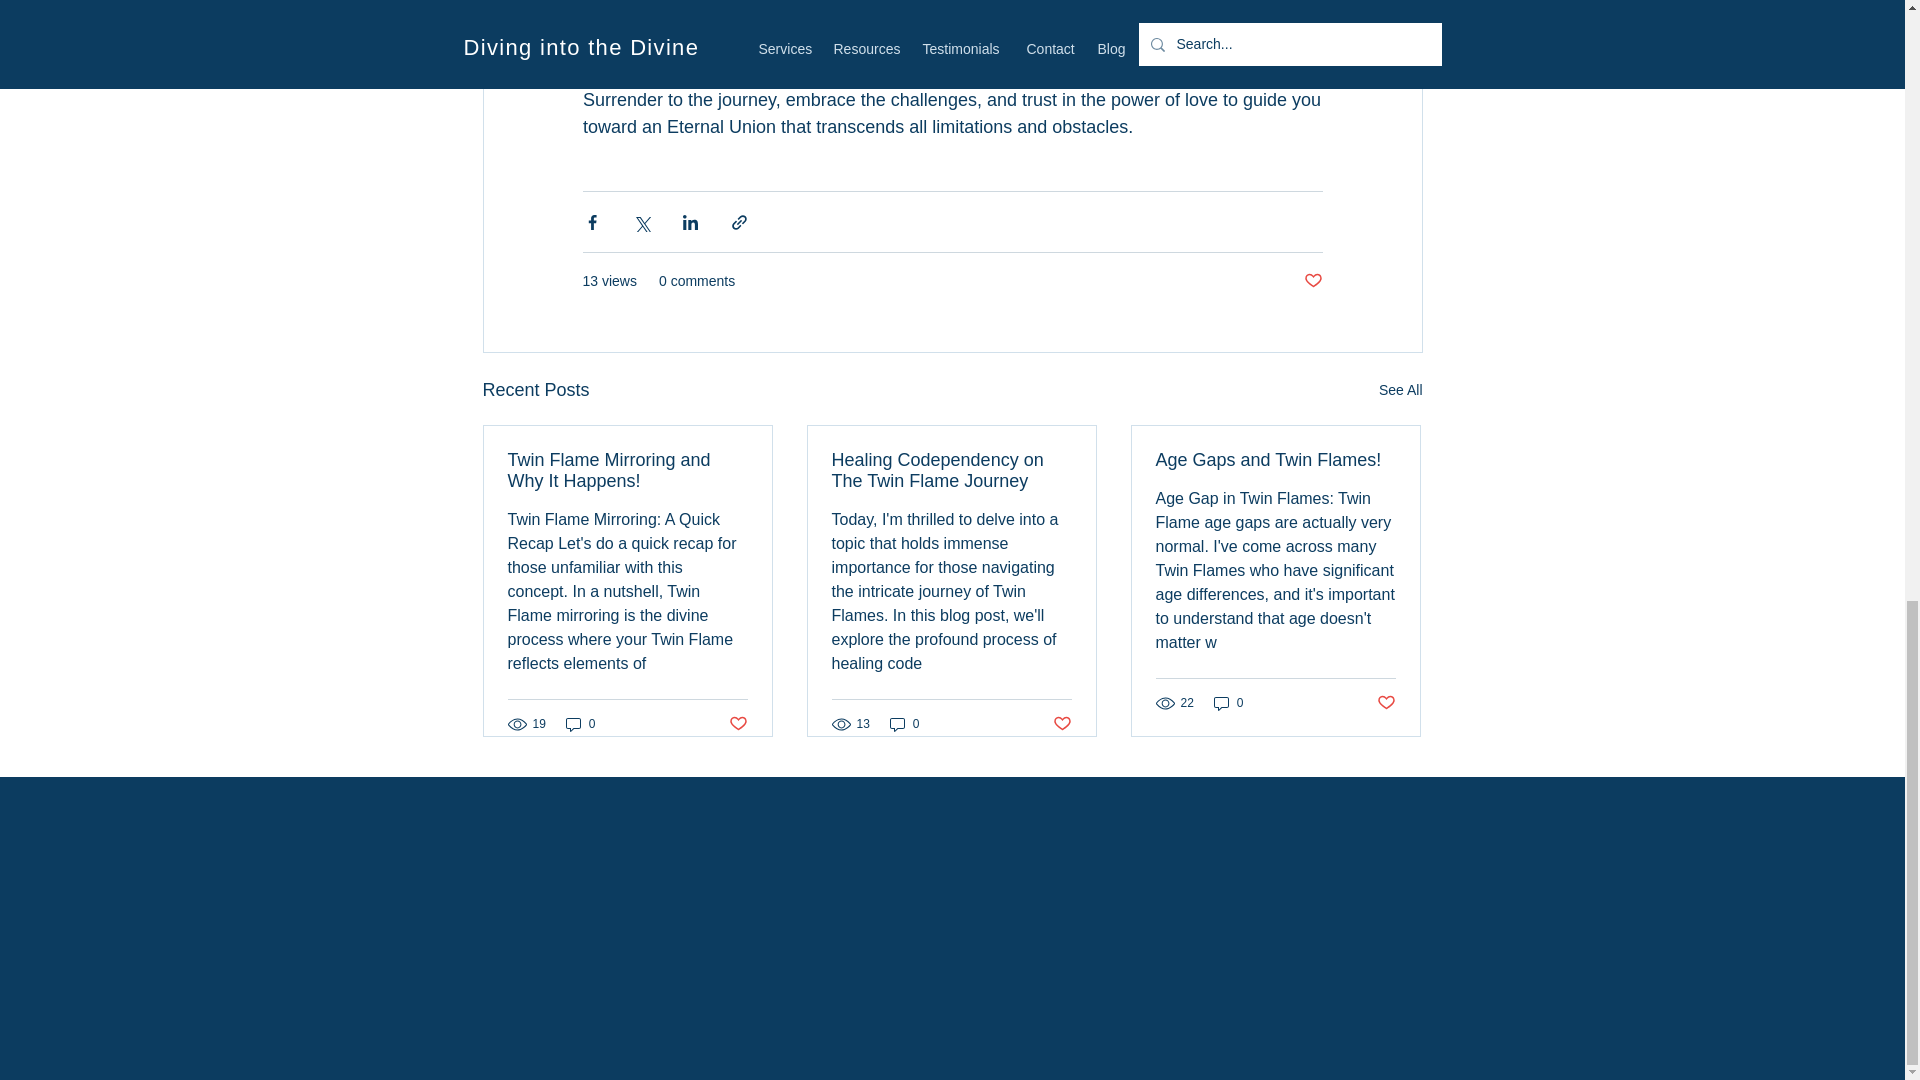 The width and height of the screenshot is (1920, 1080). What do you see at coordinates (1228, 702) in the screenshot?
I see `0` at bounding box center [1228, 702].